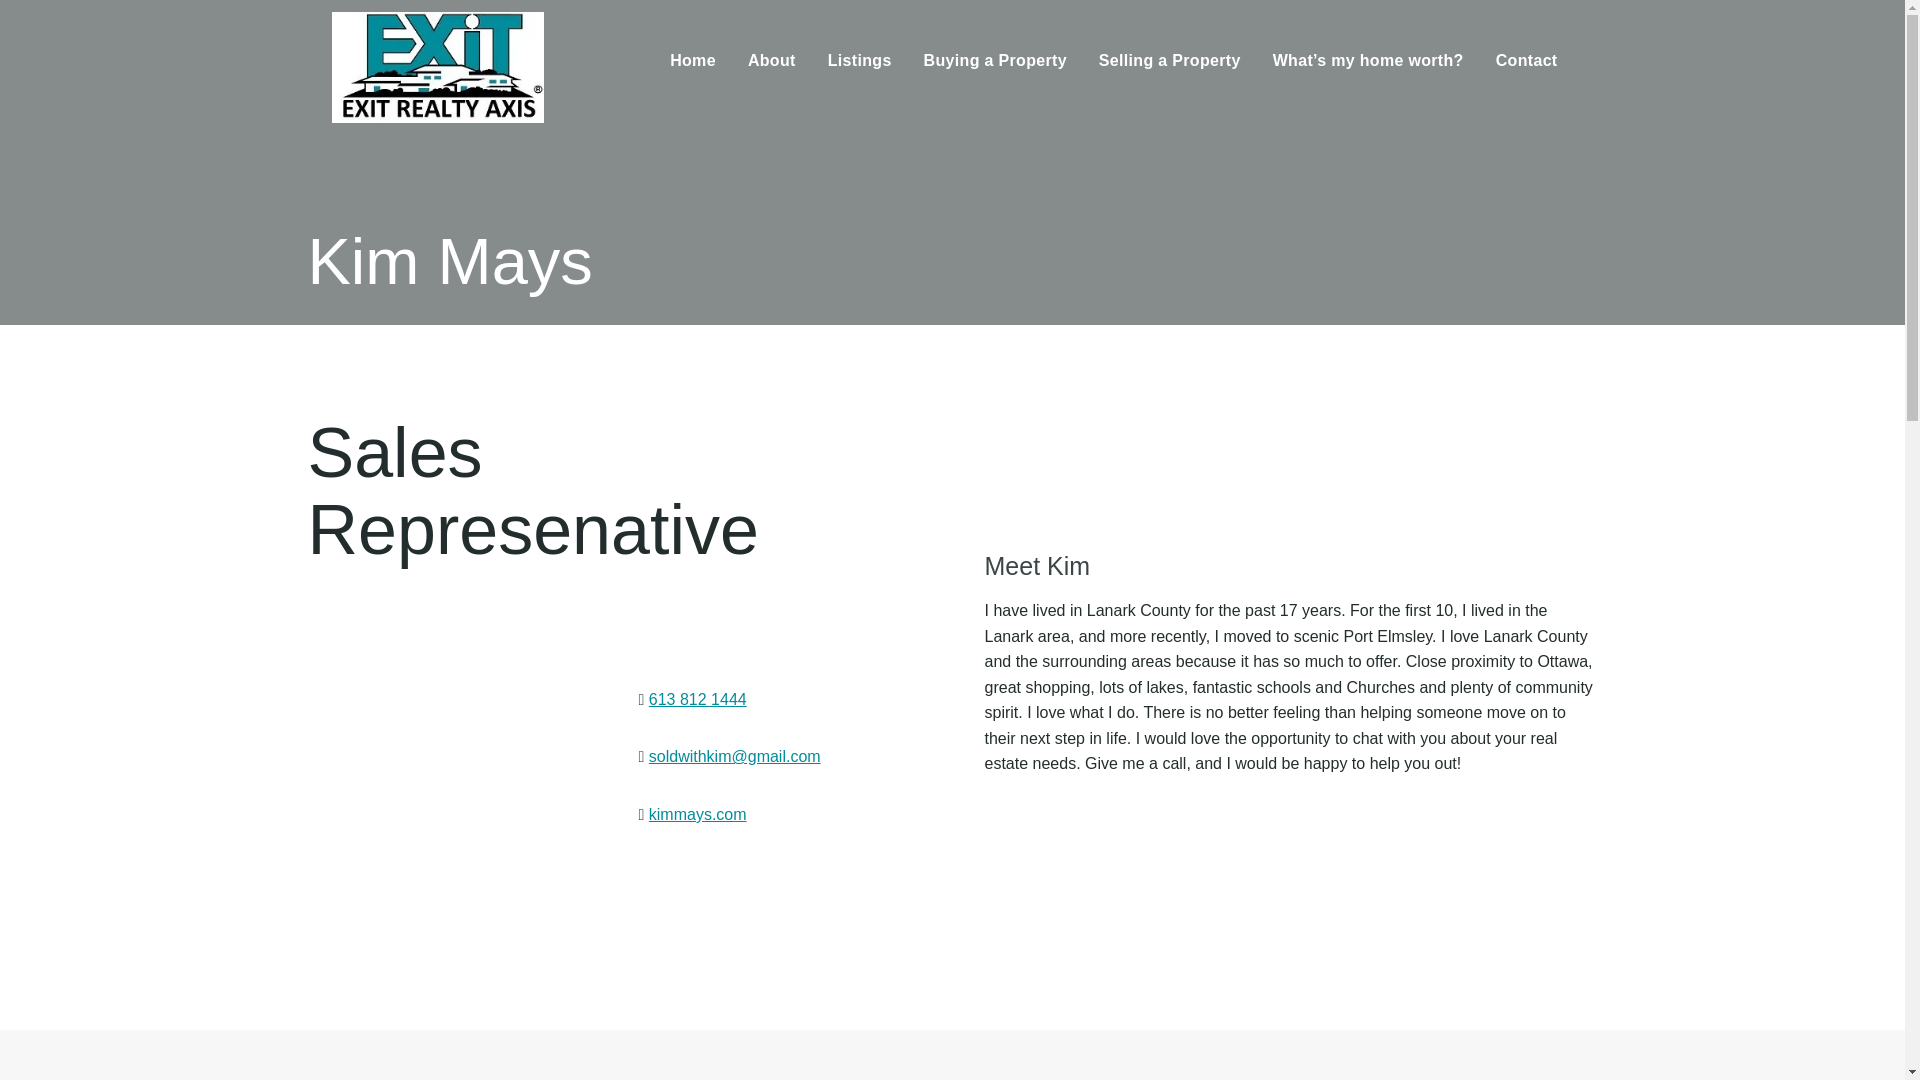 This screenshot has height=1080, width=1920. Describe the element at coordinates (692, 61) in the screenshot. I see `Home` at that location.